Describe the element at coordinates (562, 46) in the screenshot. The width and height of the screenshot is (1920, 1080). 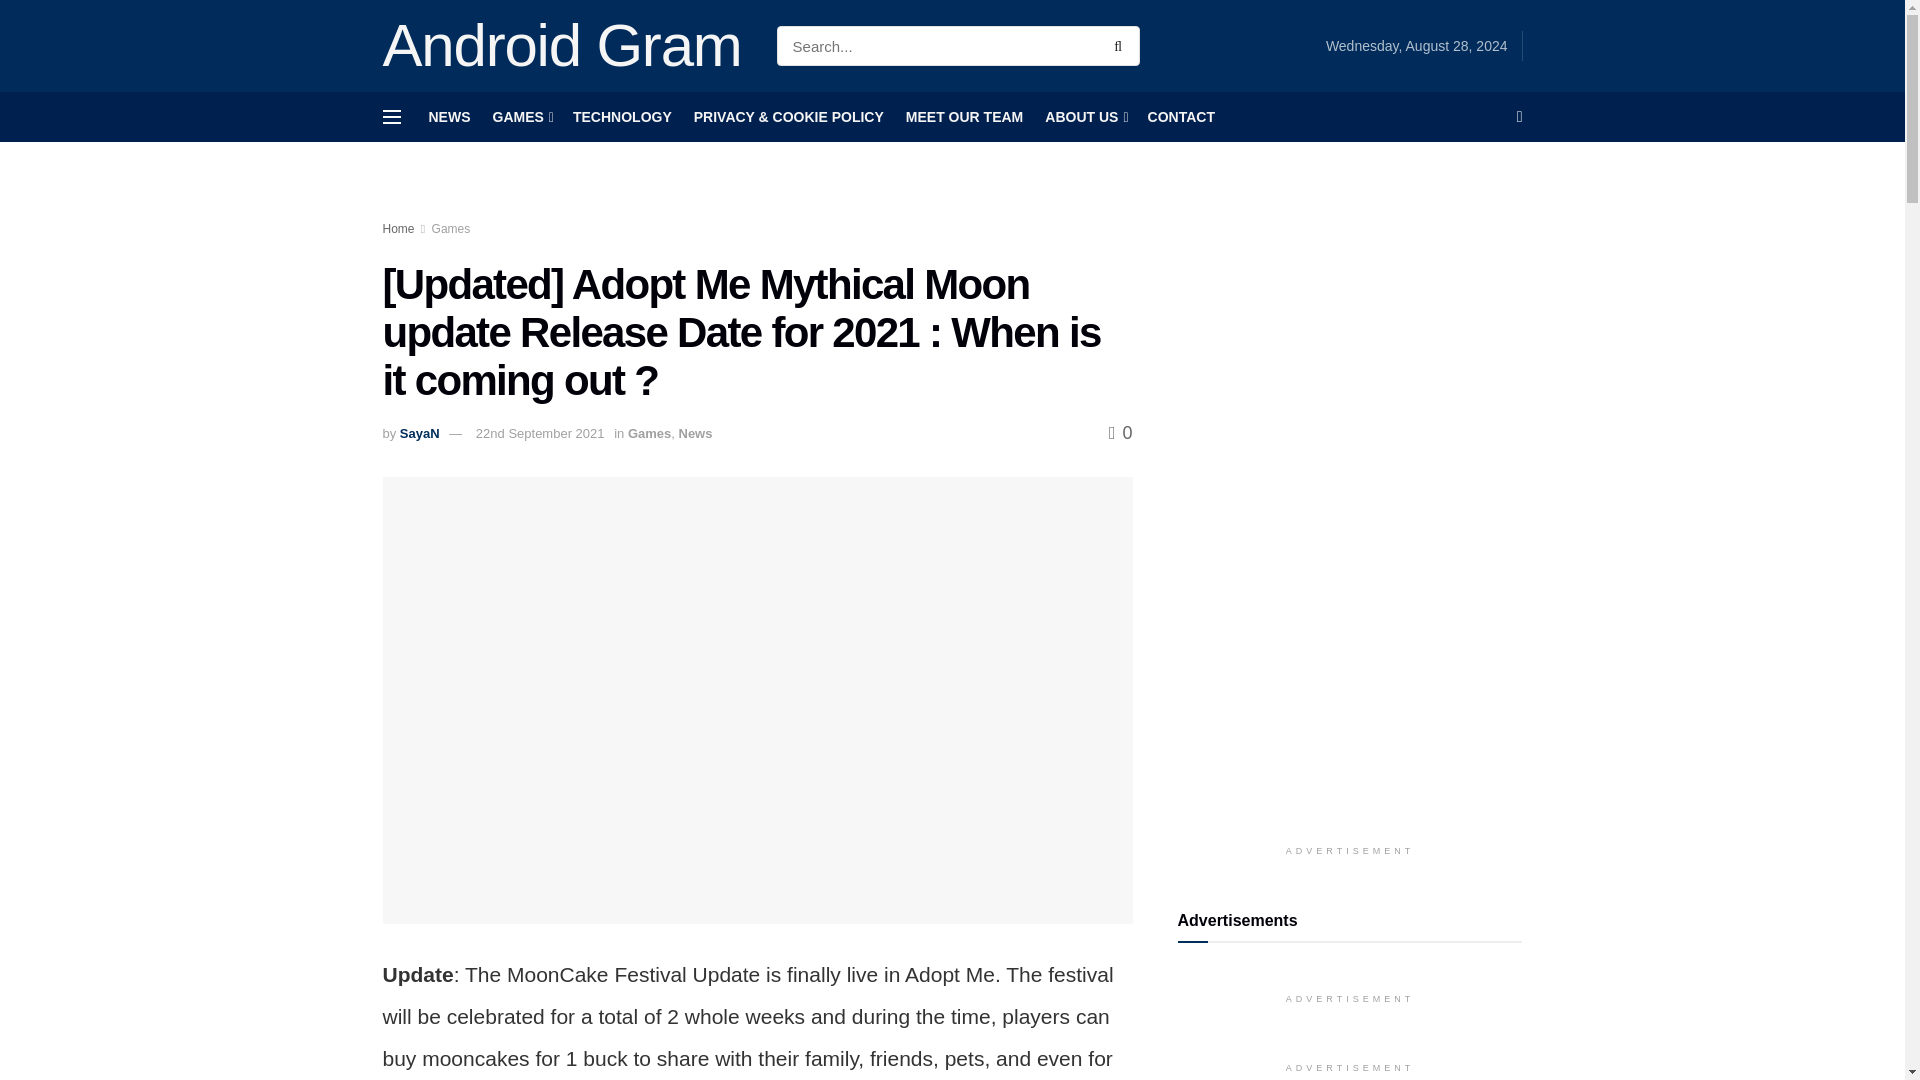
I see `Android Gram` at that location.